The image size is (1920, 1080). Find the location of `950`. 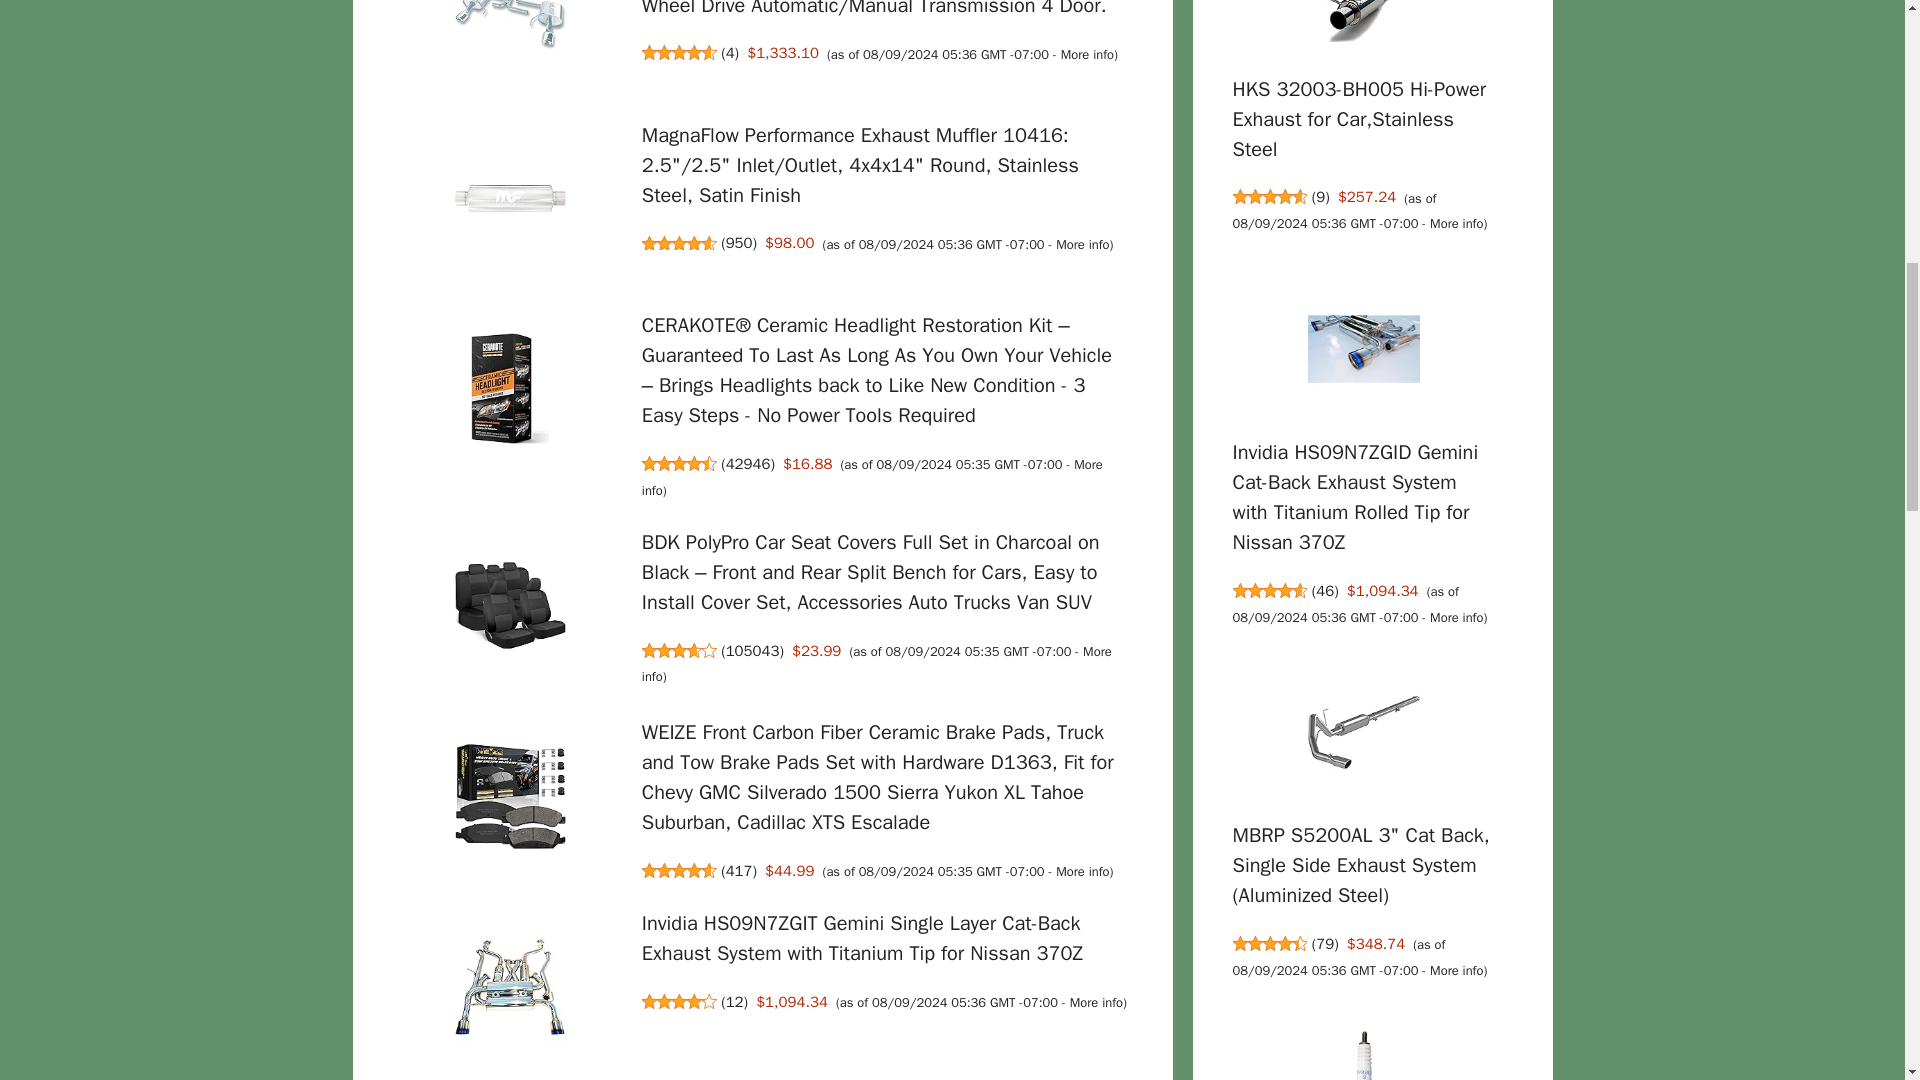

950 is located at coordinates (738, 242).